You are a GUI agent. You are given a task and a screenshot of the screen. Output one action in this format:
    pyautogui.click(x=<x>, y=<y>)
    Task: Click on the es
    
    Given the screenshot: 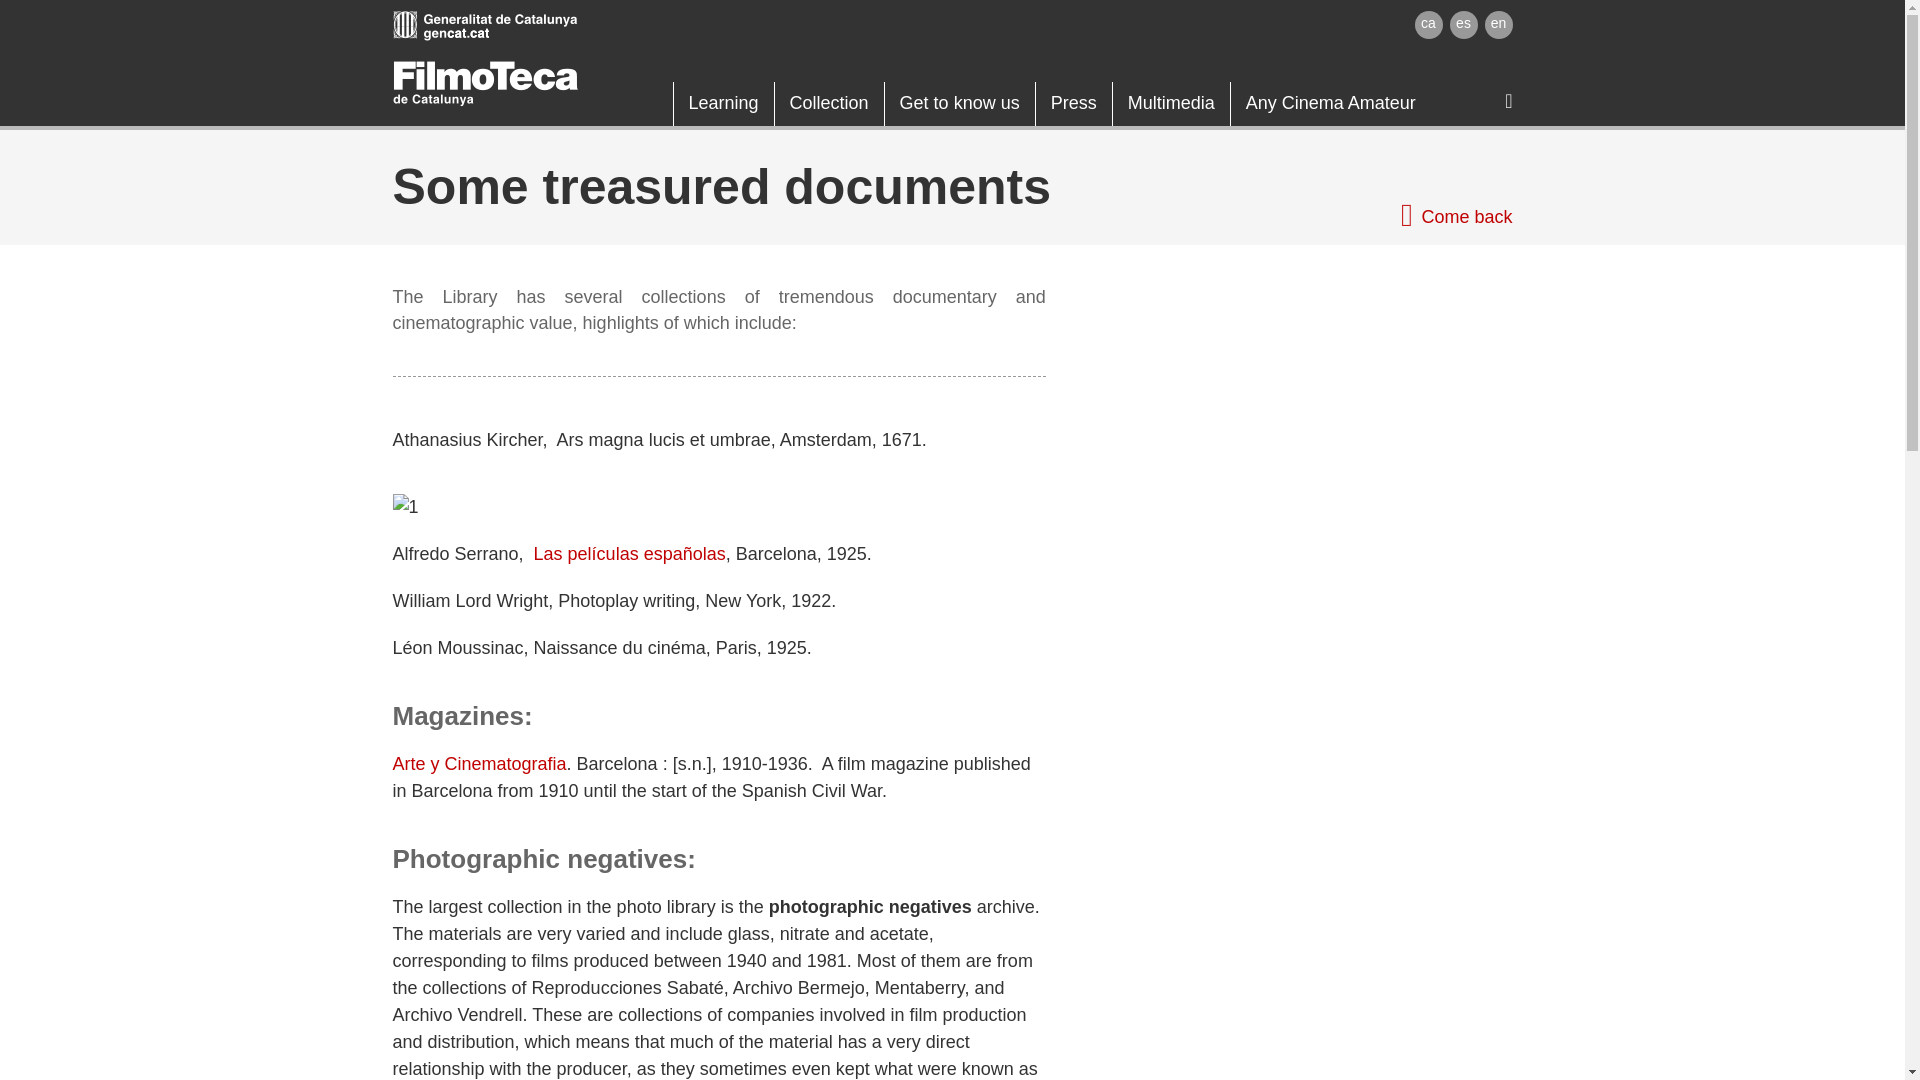 What is the action you would take?
    pyautogui.click(x=1464, y=24)
    